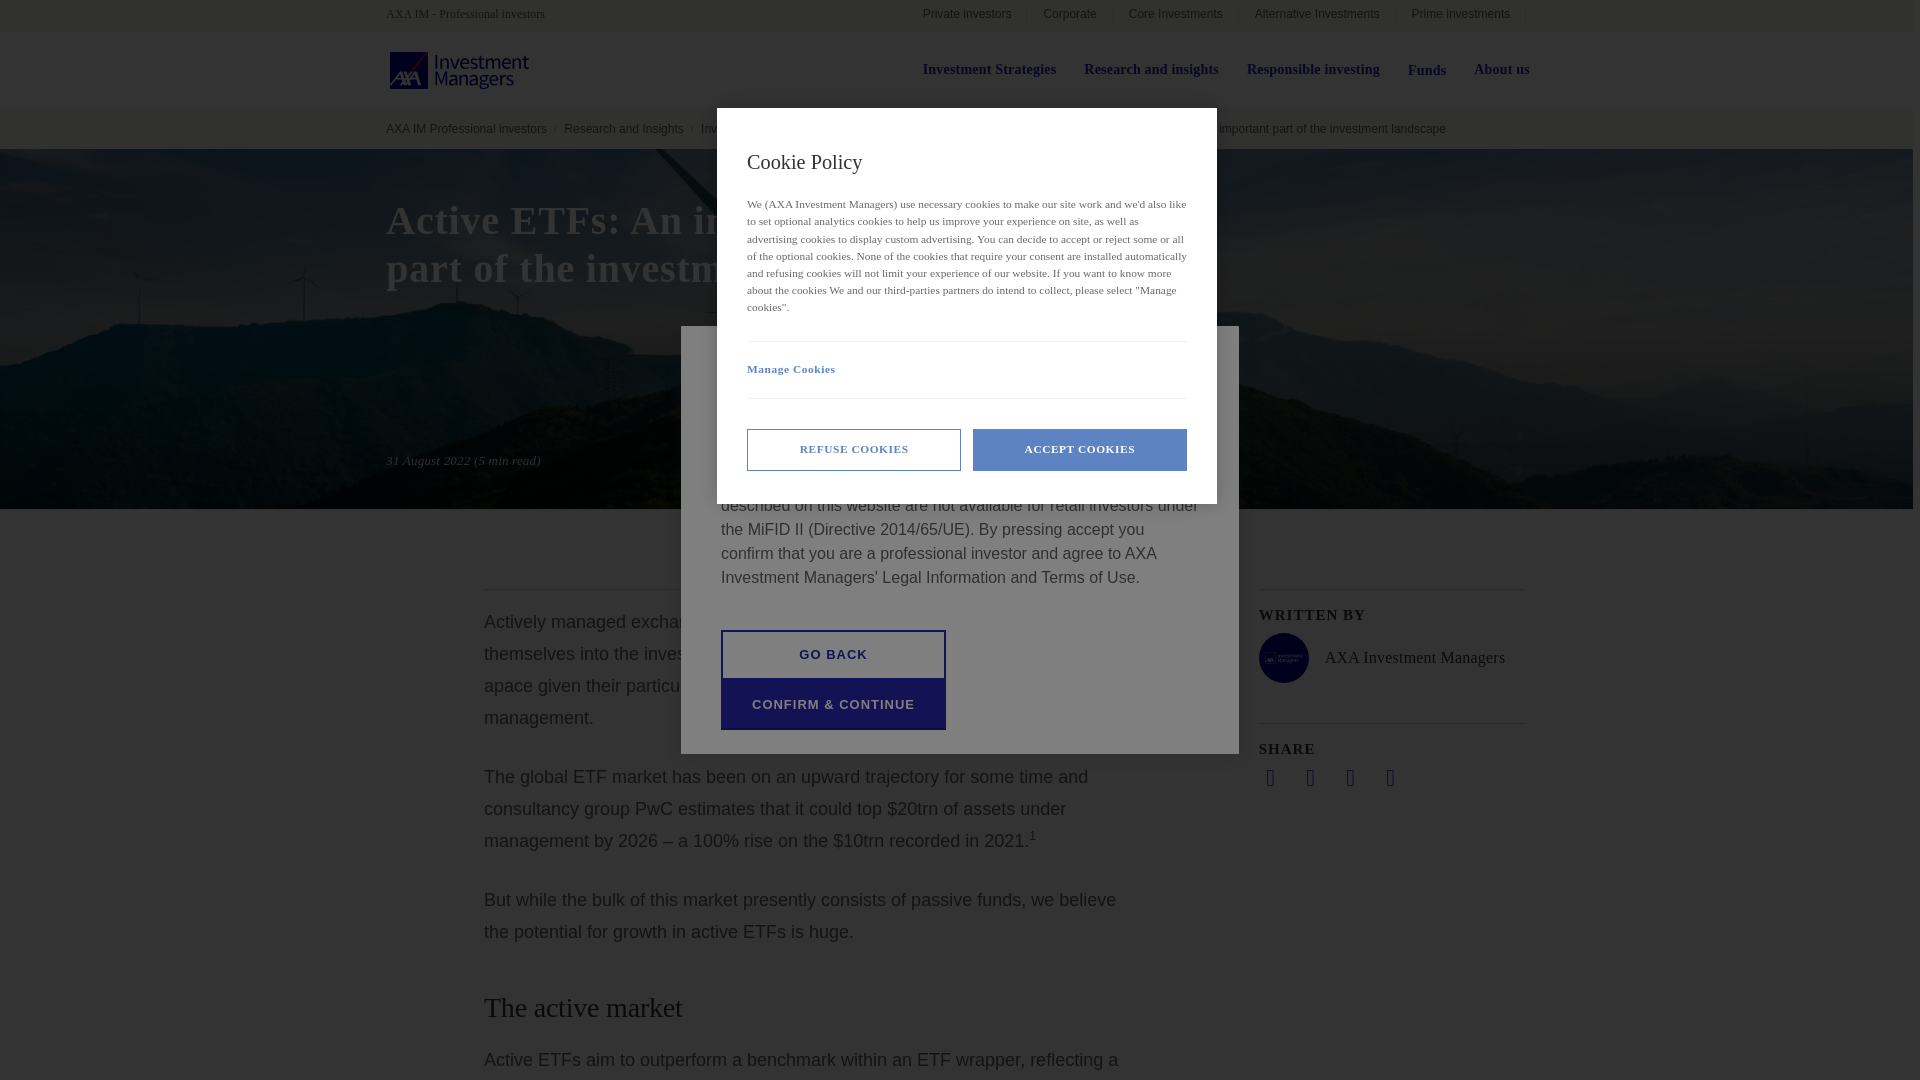 This screenshot has width=1920, height=1080. Describe the element at coordinates (1176, 16) in the screenshot. I see `Core Investments` at that location.